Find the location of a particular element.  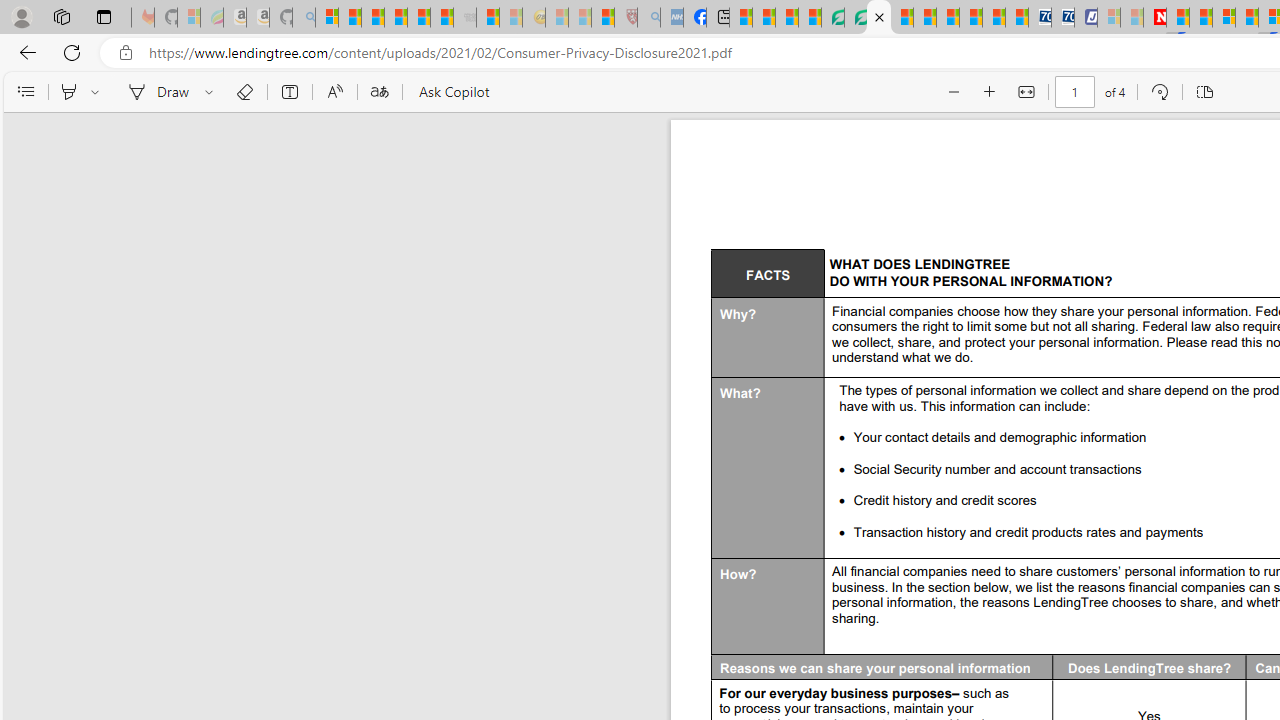

Cheap Hotels - Save70.com is located at coordinates (1062, 18).